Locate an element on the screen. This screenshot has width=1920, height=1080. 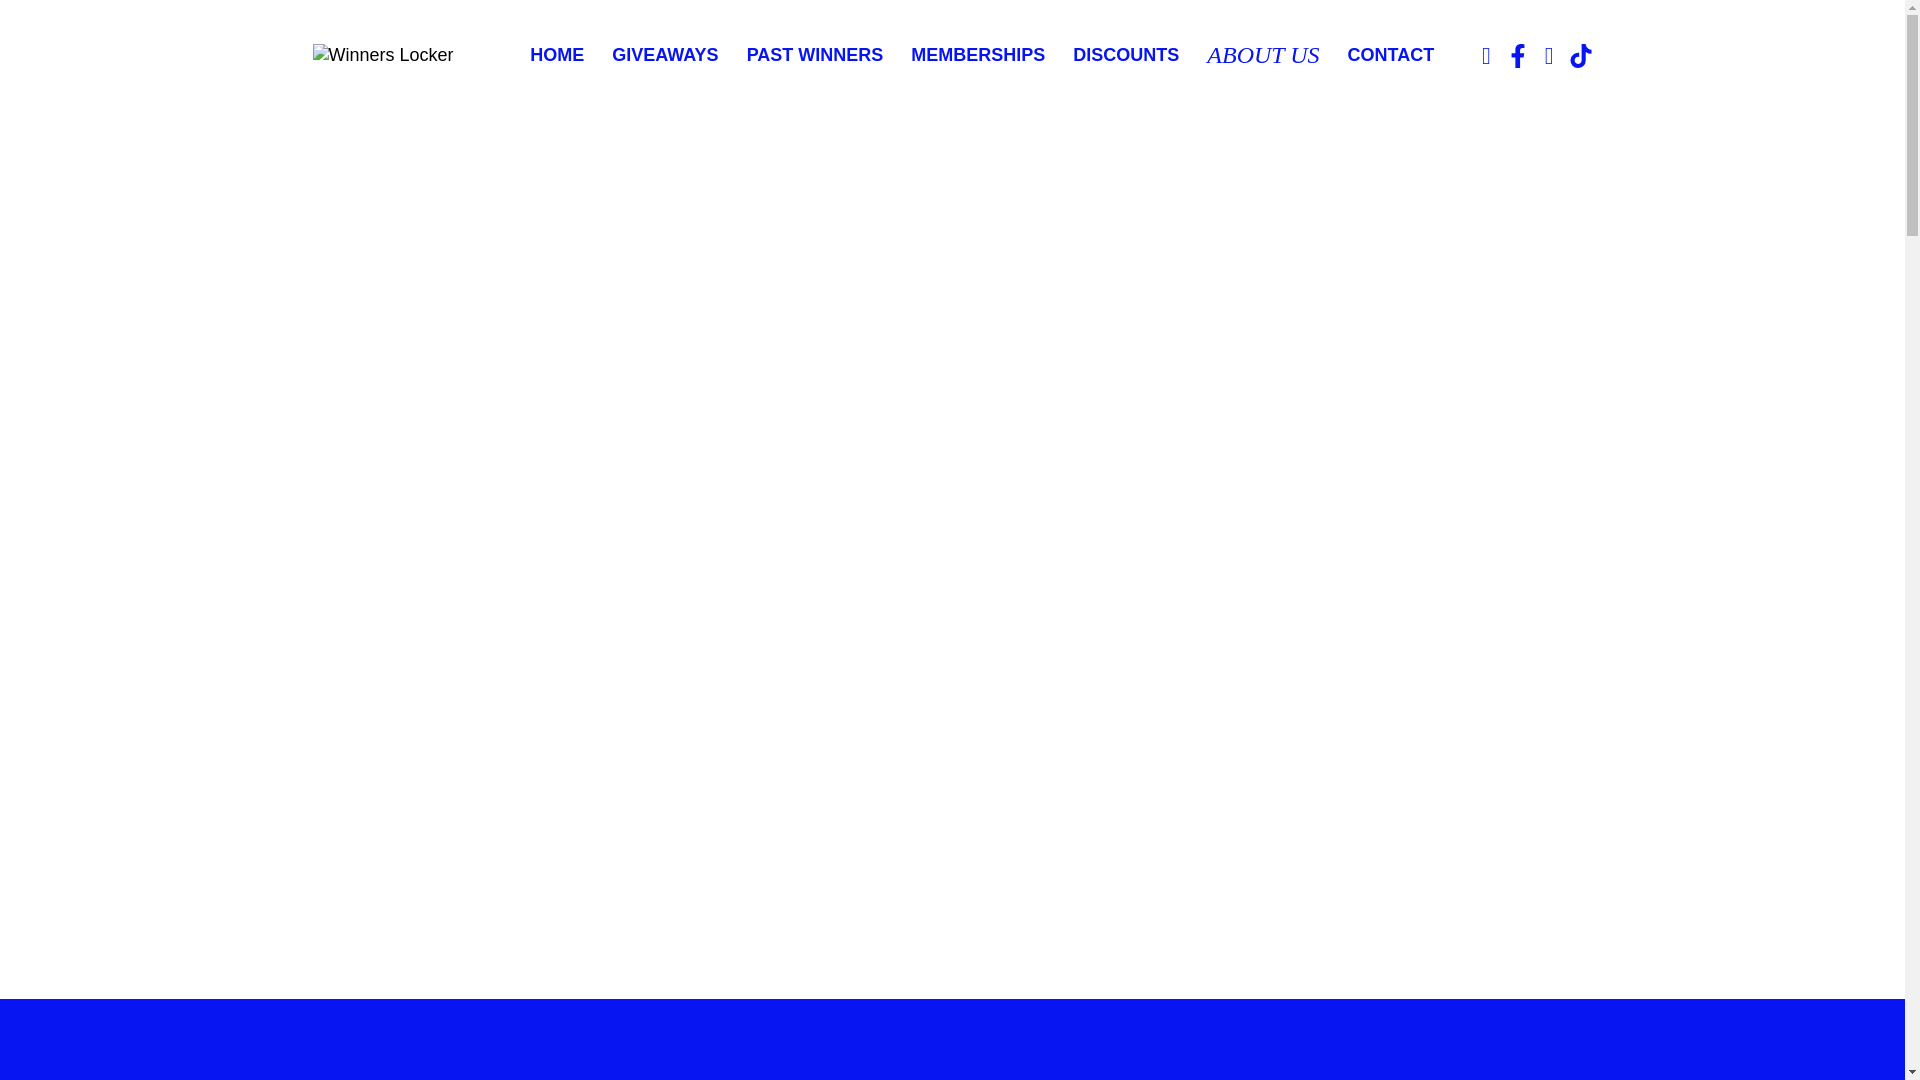
PAST WINNERS is located at coordinates (814, 54).